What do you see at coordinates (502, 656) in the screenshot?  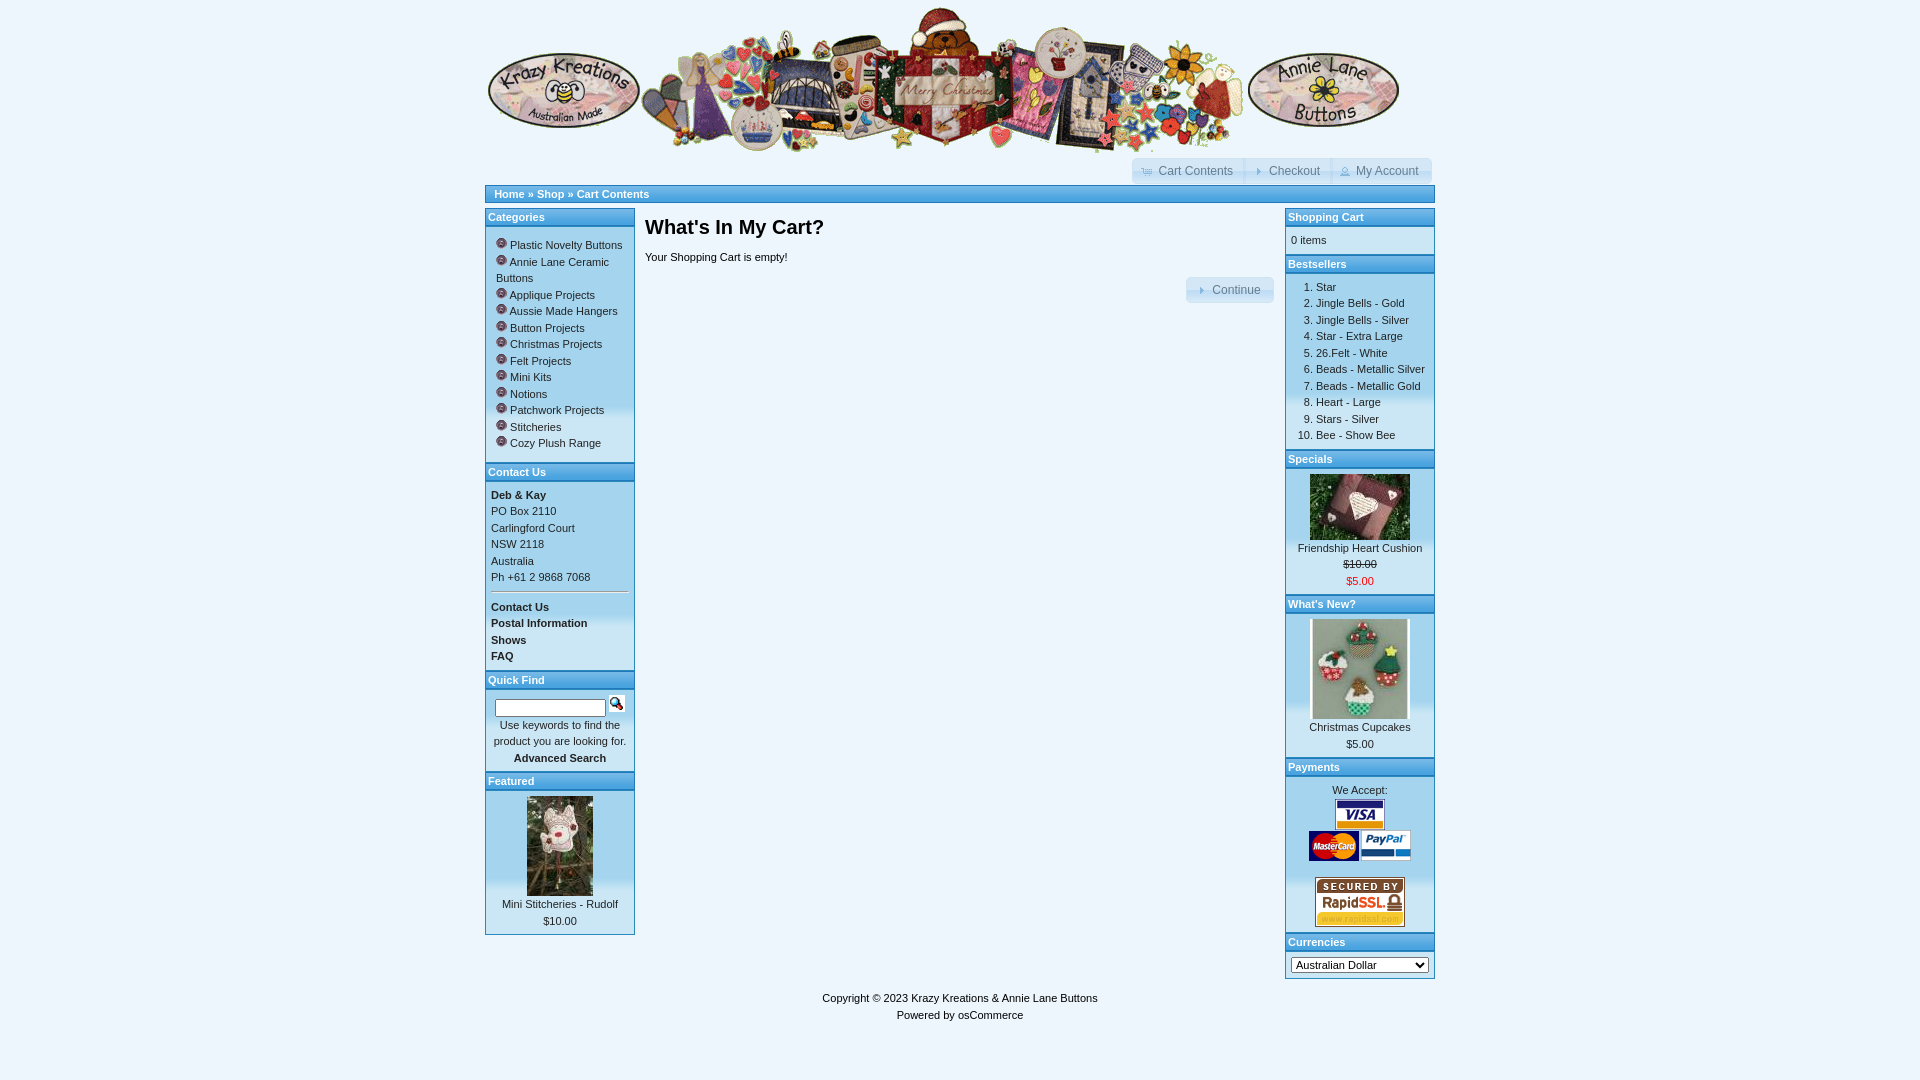 I see `FAQ` at bounding box center [502, 656].